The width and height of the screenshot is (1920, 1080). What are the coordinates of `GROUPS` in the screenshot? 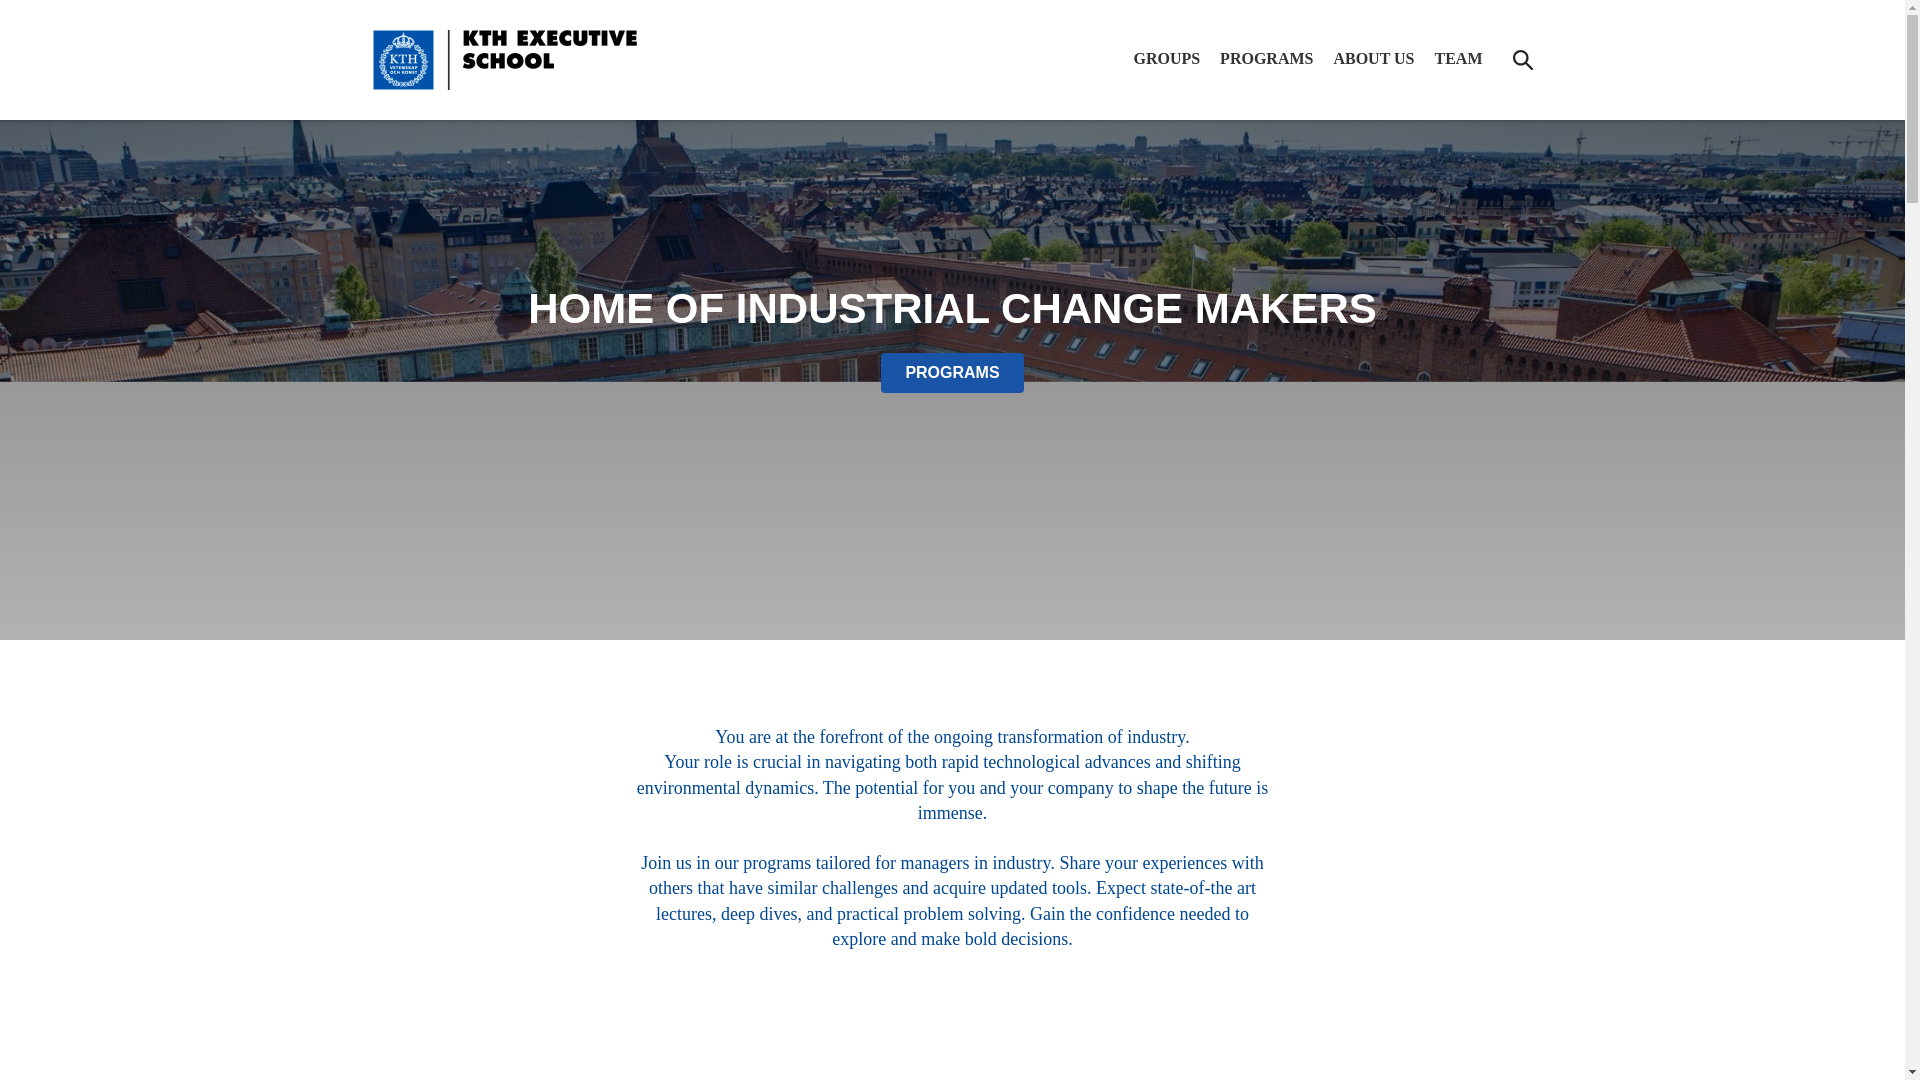 It's located at (1166, 58).